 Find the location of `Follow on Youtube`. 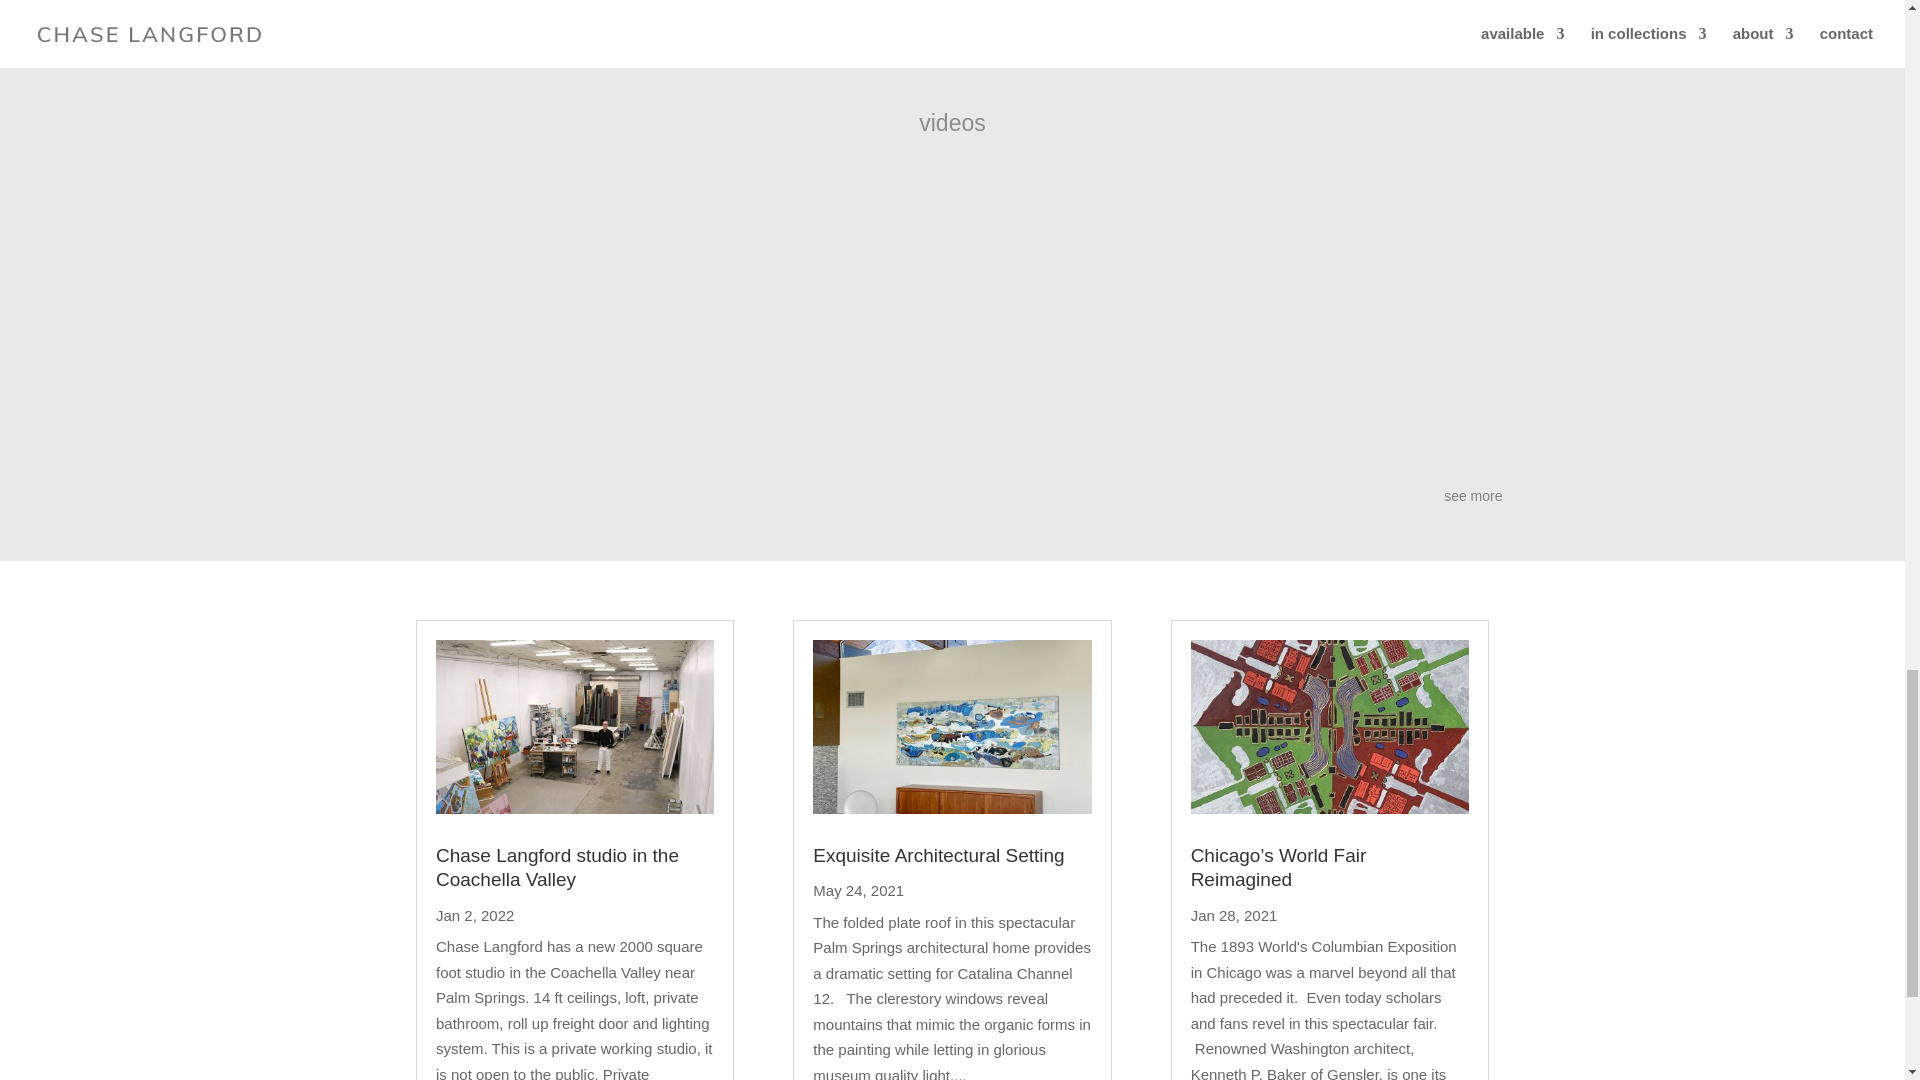

Follow on Youtube is located at coordinates (928, 10).